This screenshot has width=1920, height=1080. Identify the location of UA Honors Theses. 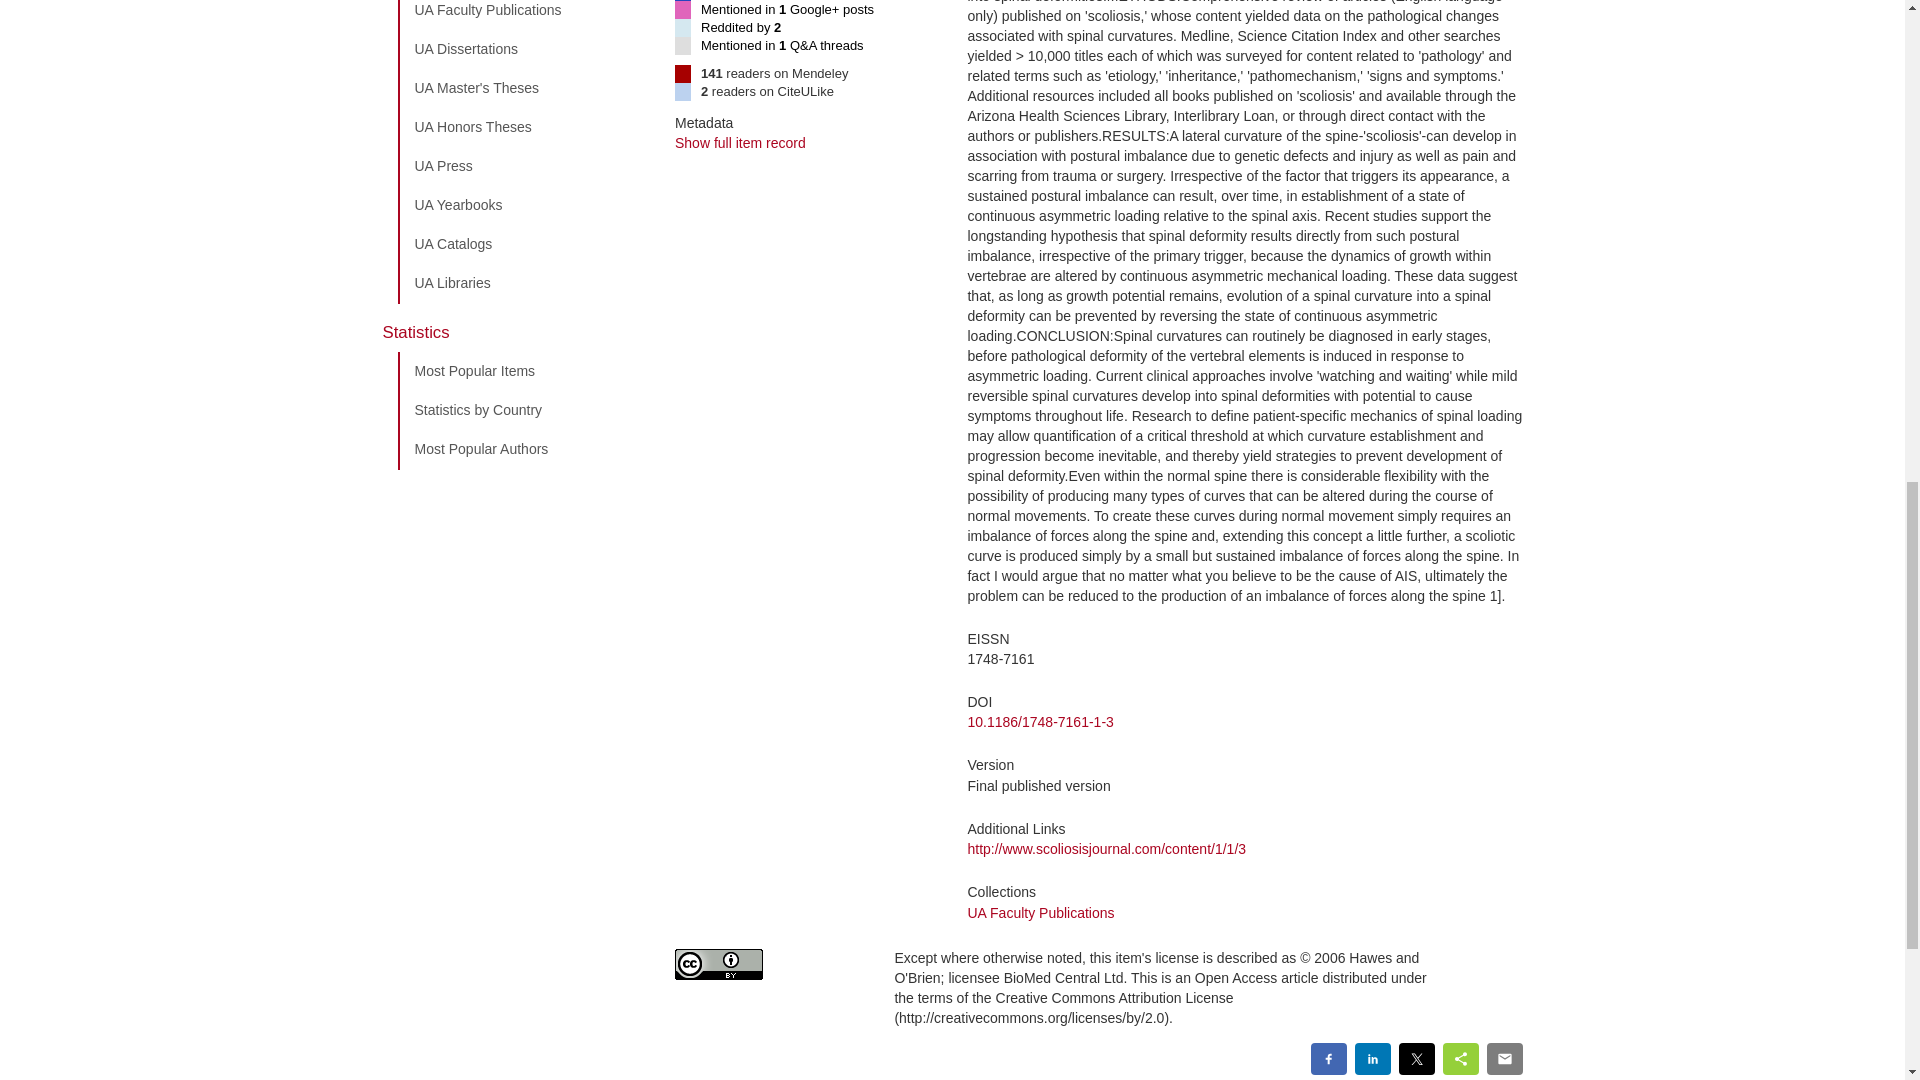
(521, 128).